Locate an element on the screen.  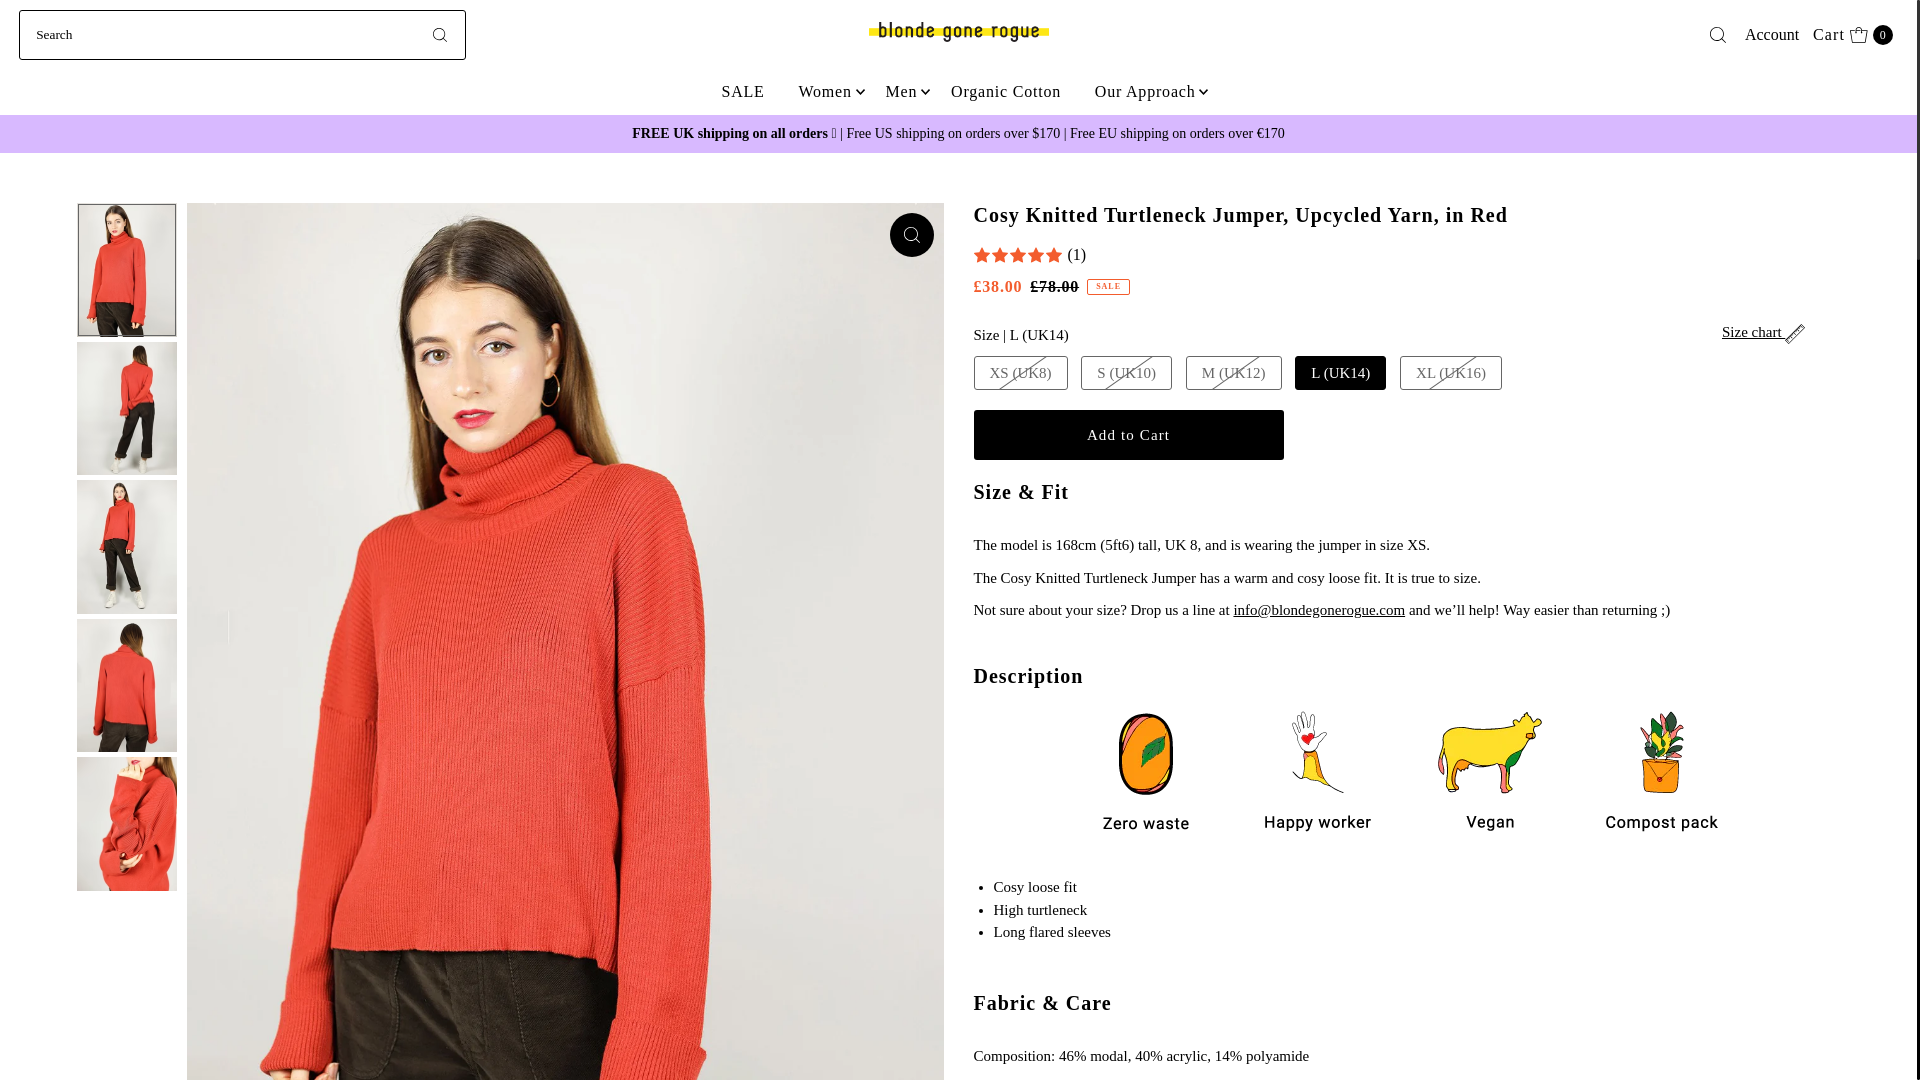
Women is located at coordinates (1772, 34).